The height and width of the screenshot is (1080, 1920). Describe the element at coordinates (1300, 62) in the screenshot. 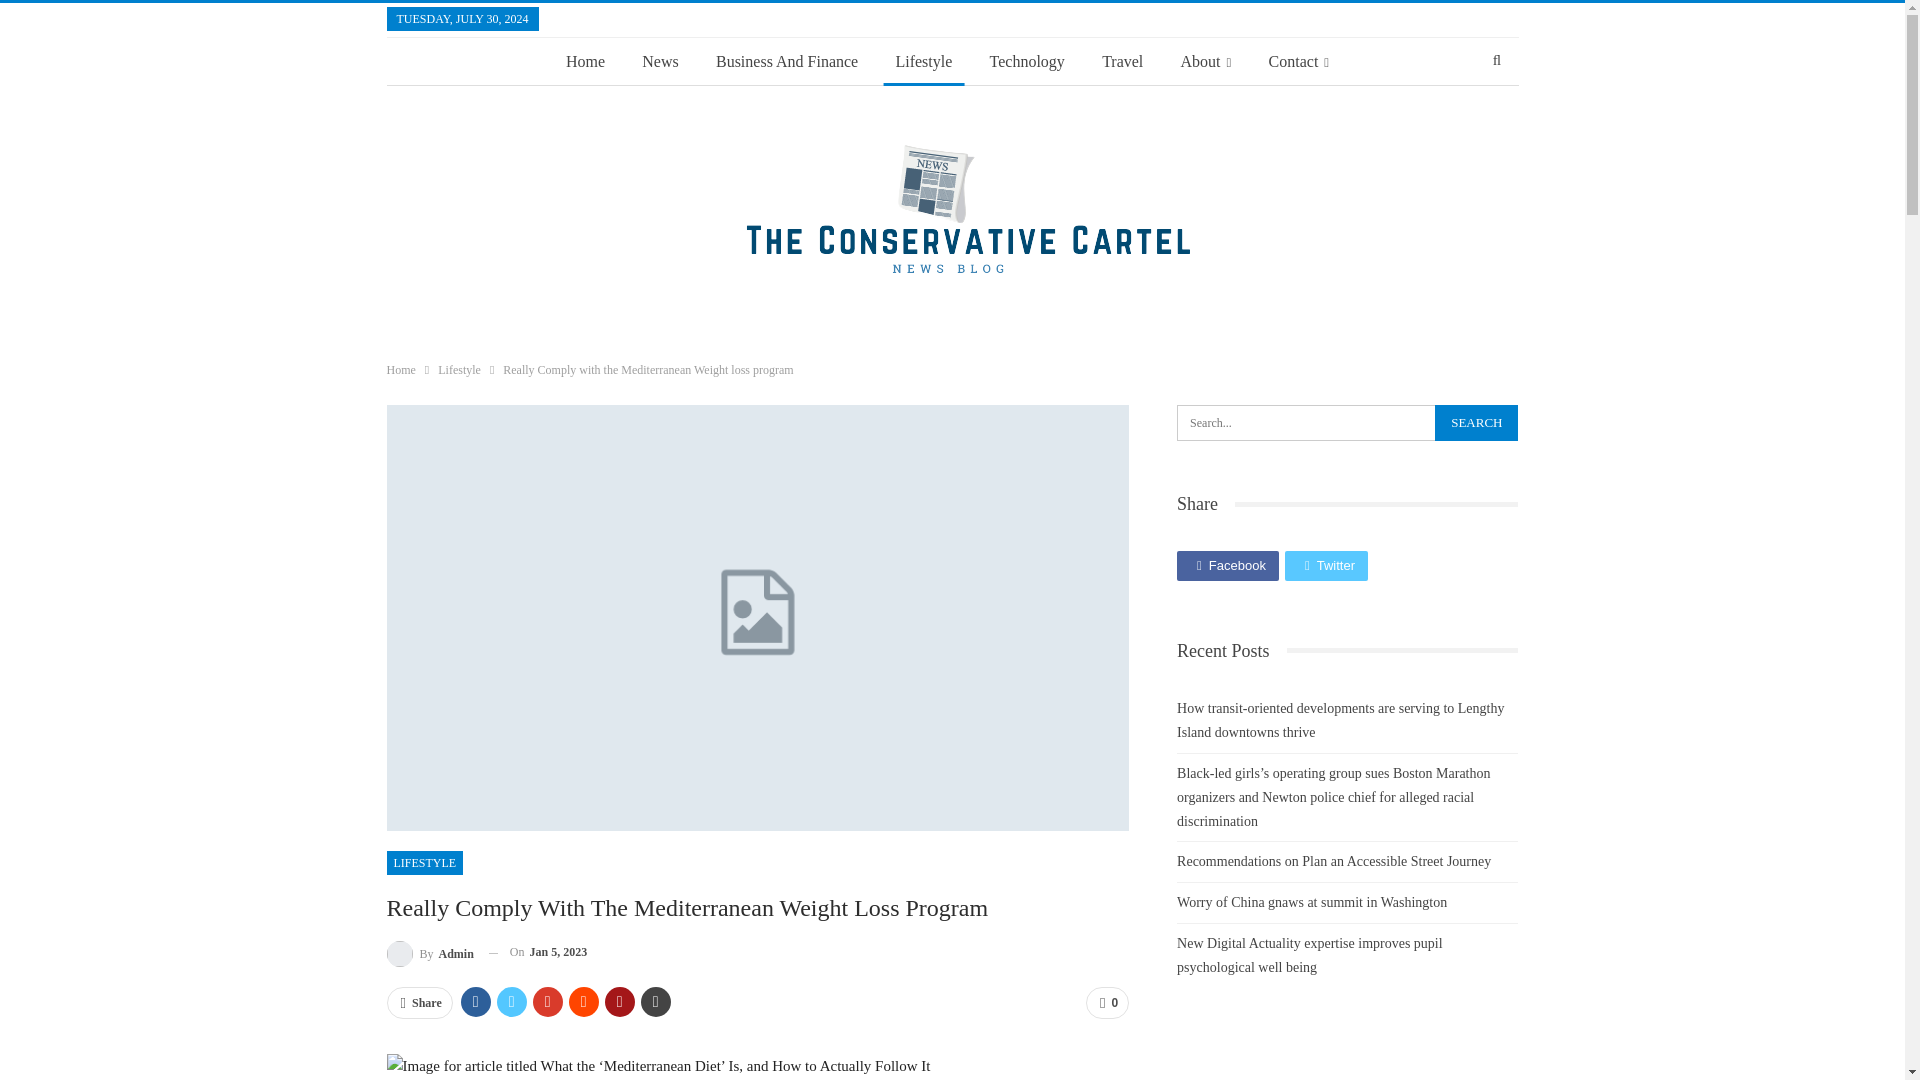

I see `Contact` at that location.